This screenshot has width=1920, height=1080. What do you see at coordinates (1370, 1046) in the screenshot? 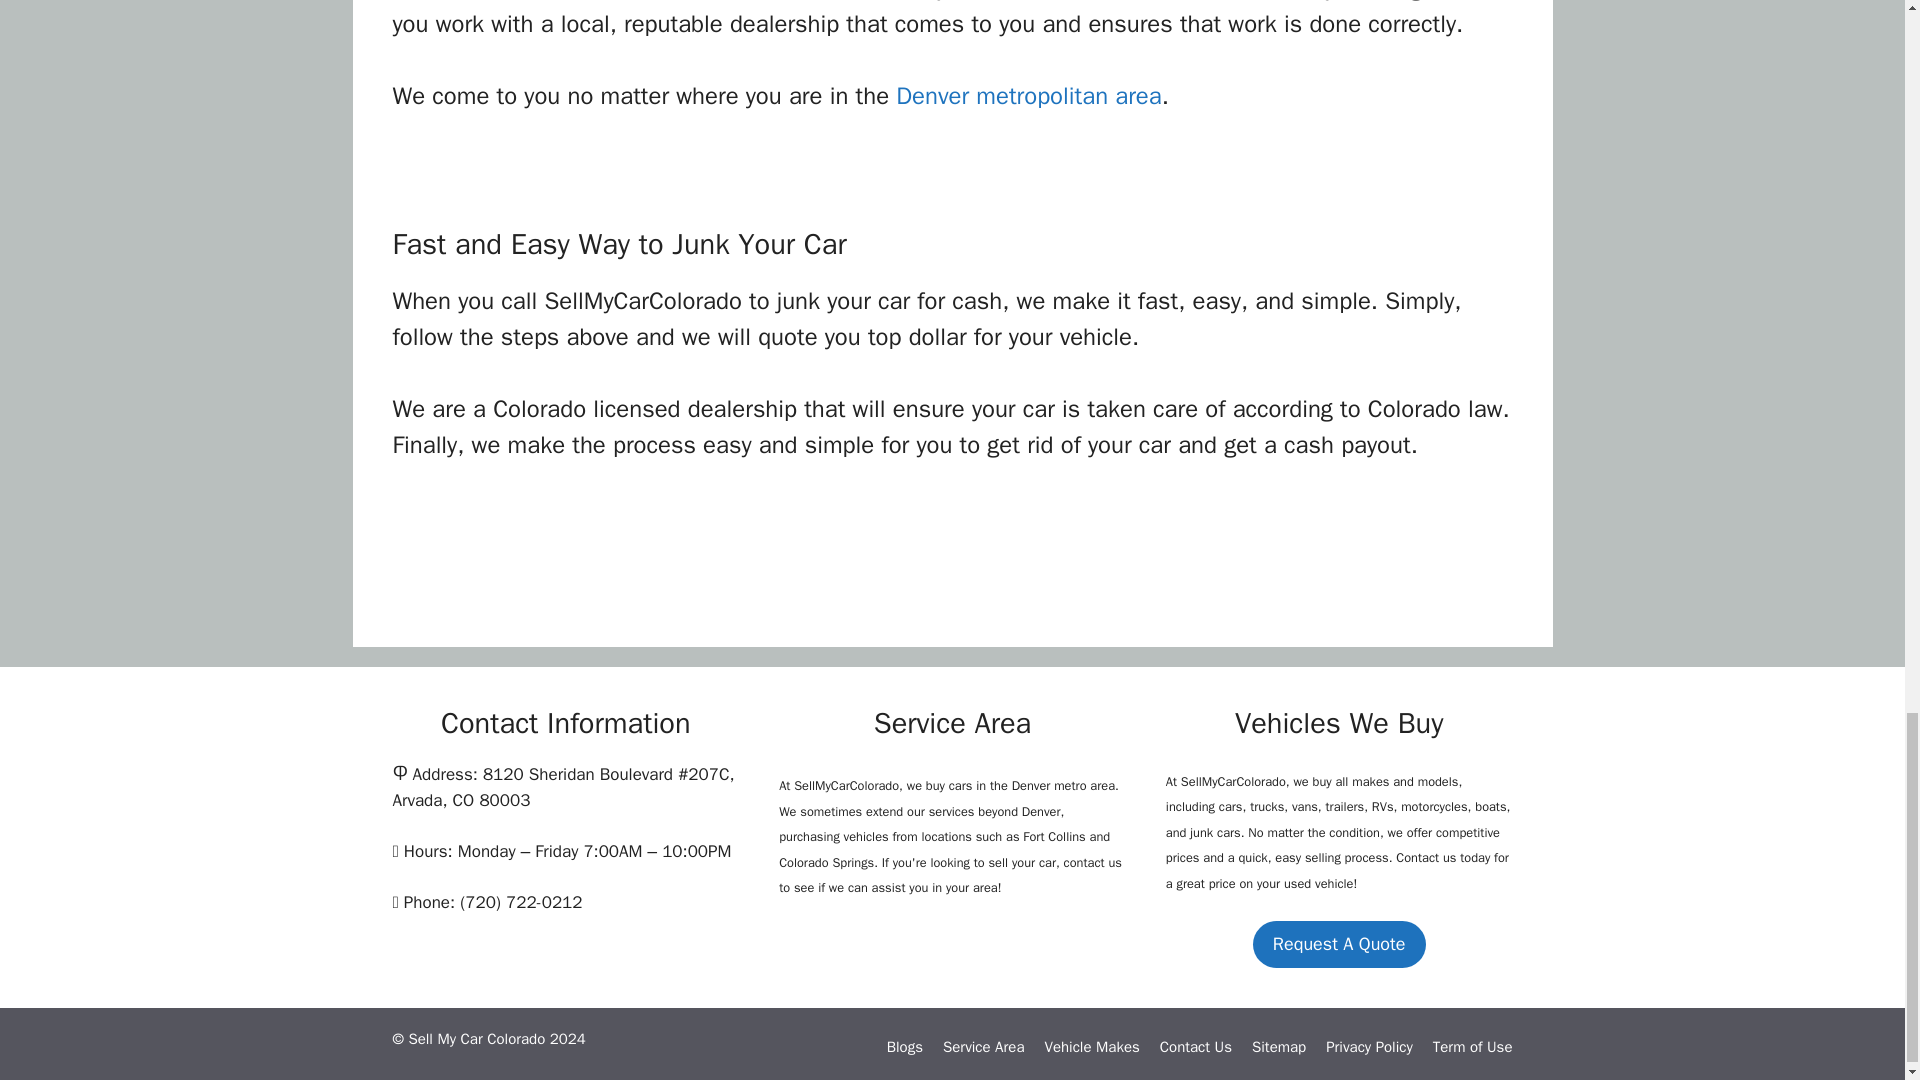
I see `Privacy Policy` at bounding box center [1370, 1046].